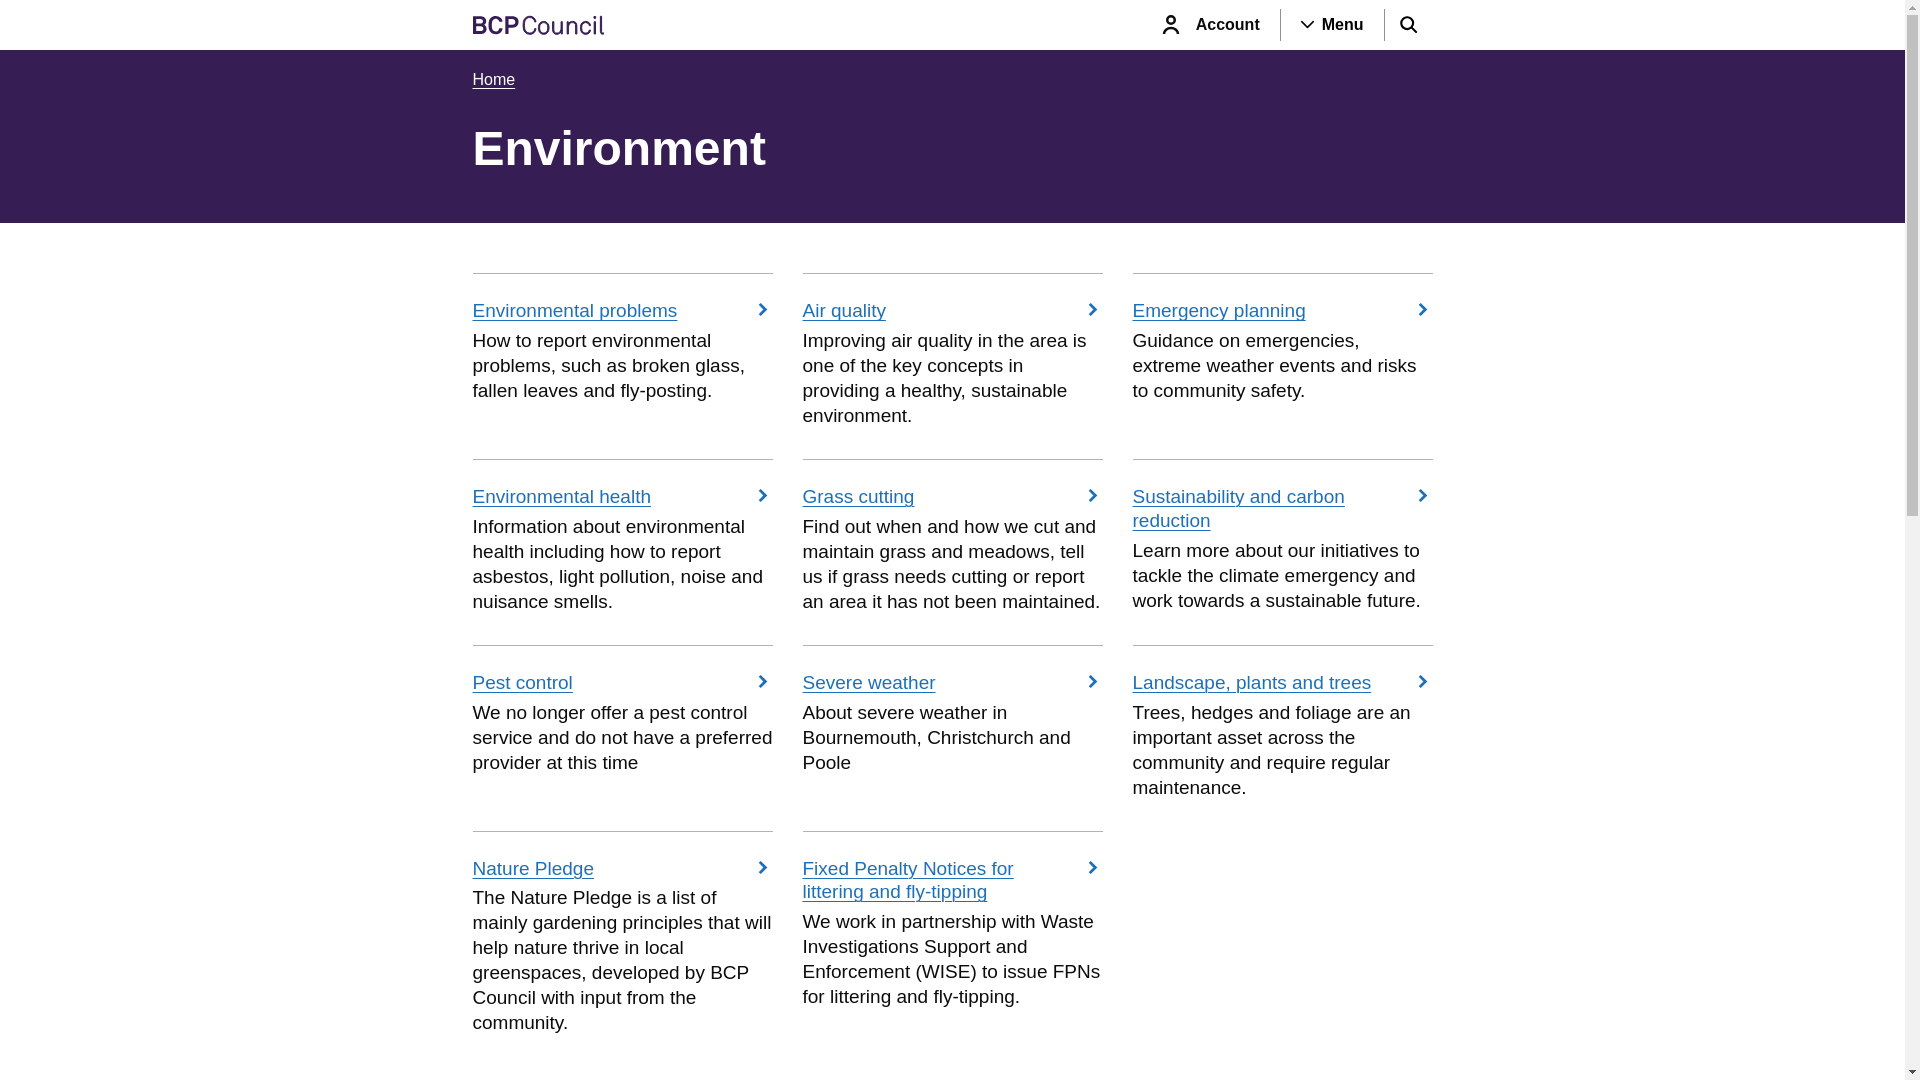  Describe the element at coordinates (622, 494) in the screenshot. I see `Environmental health` at that location.